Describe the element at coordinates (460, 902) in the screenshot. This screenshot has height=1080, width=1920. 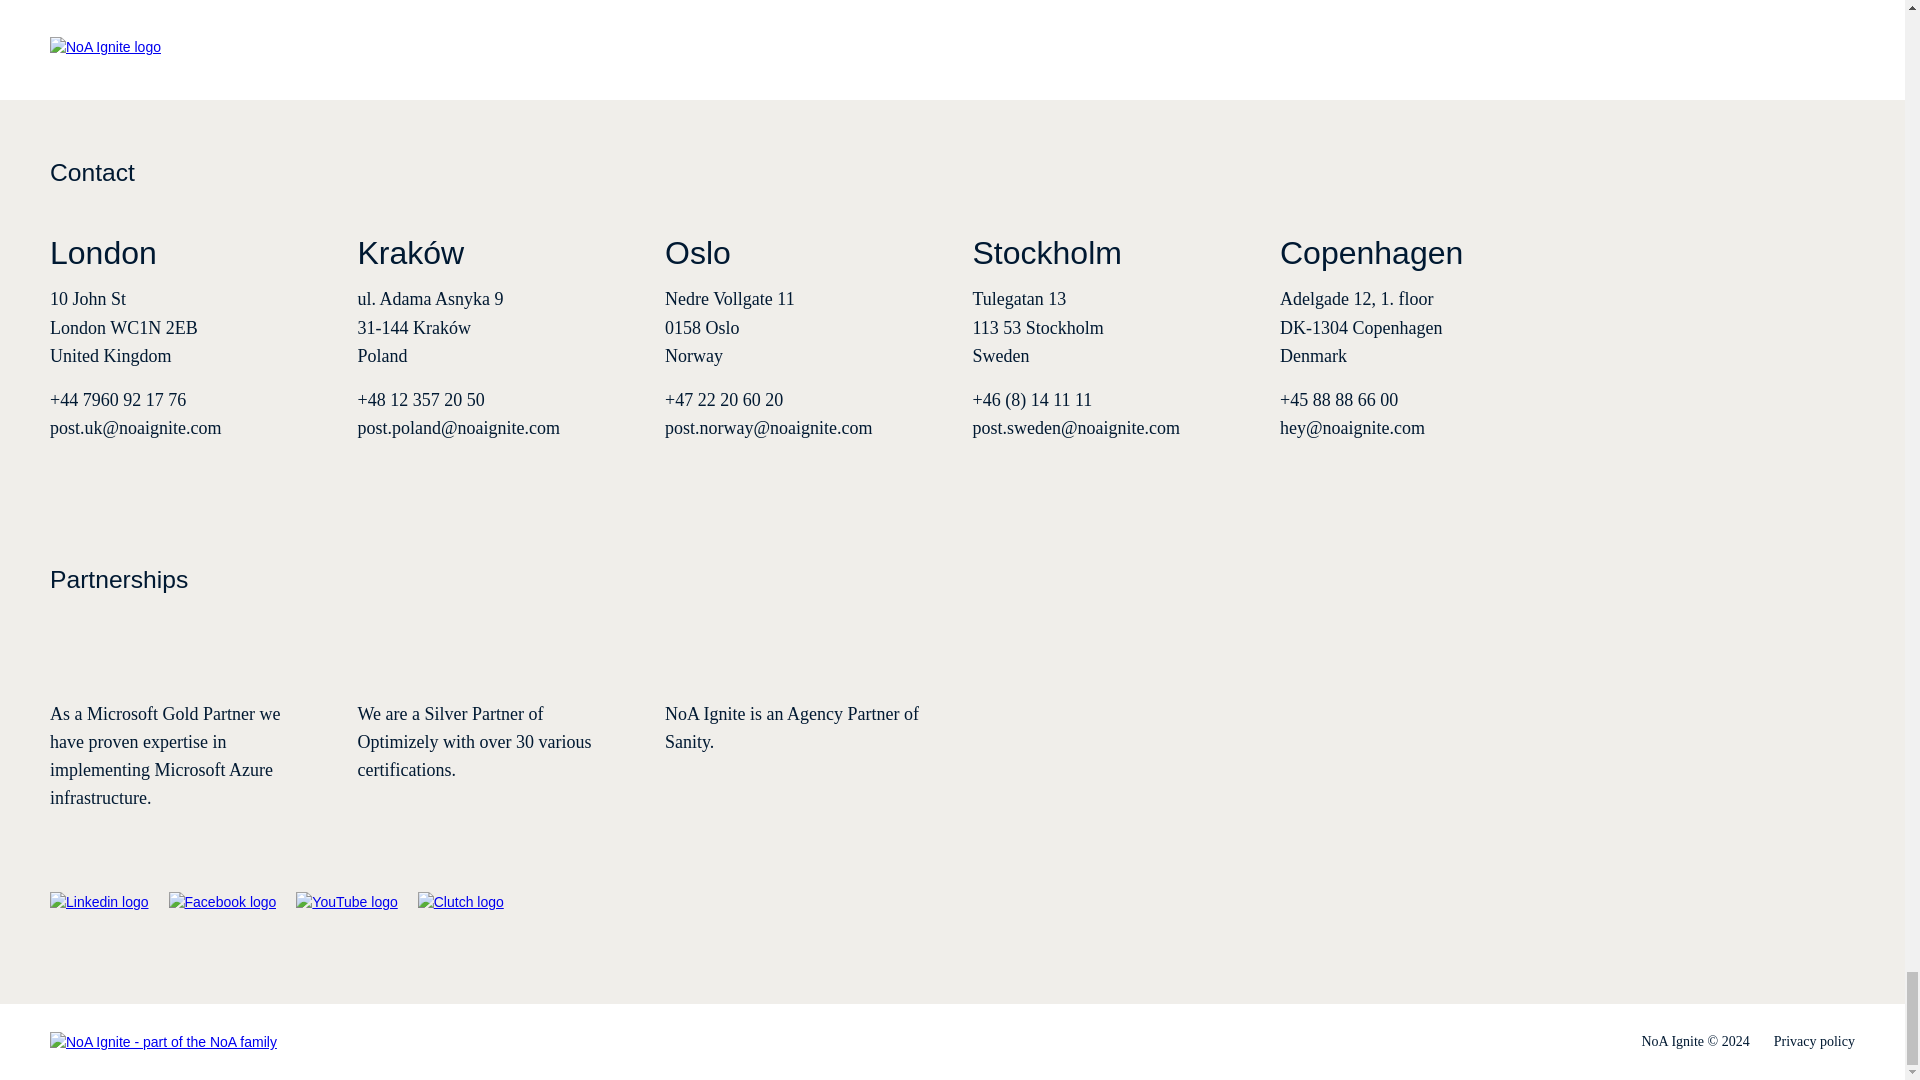
I see `Clutch` at that location.